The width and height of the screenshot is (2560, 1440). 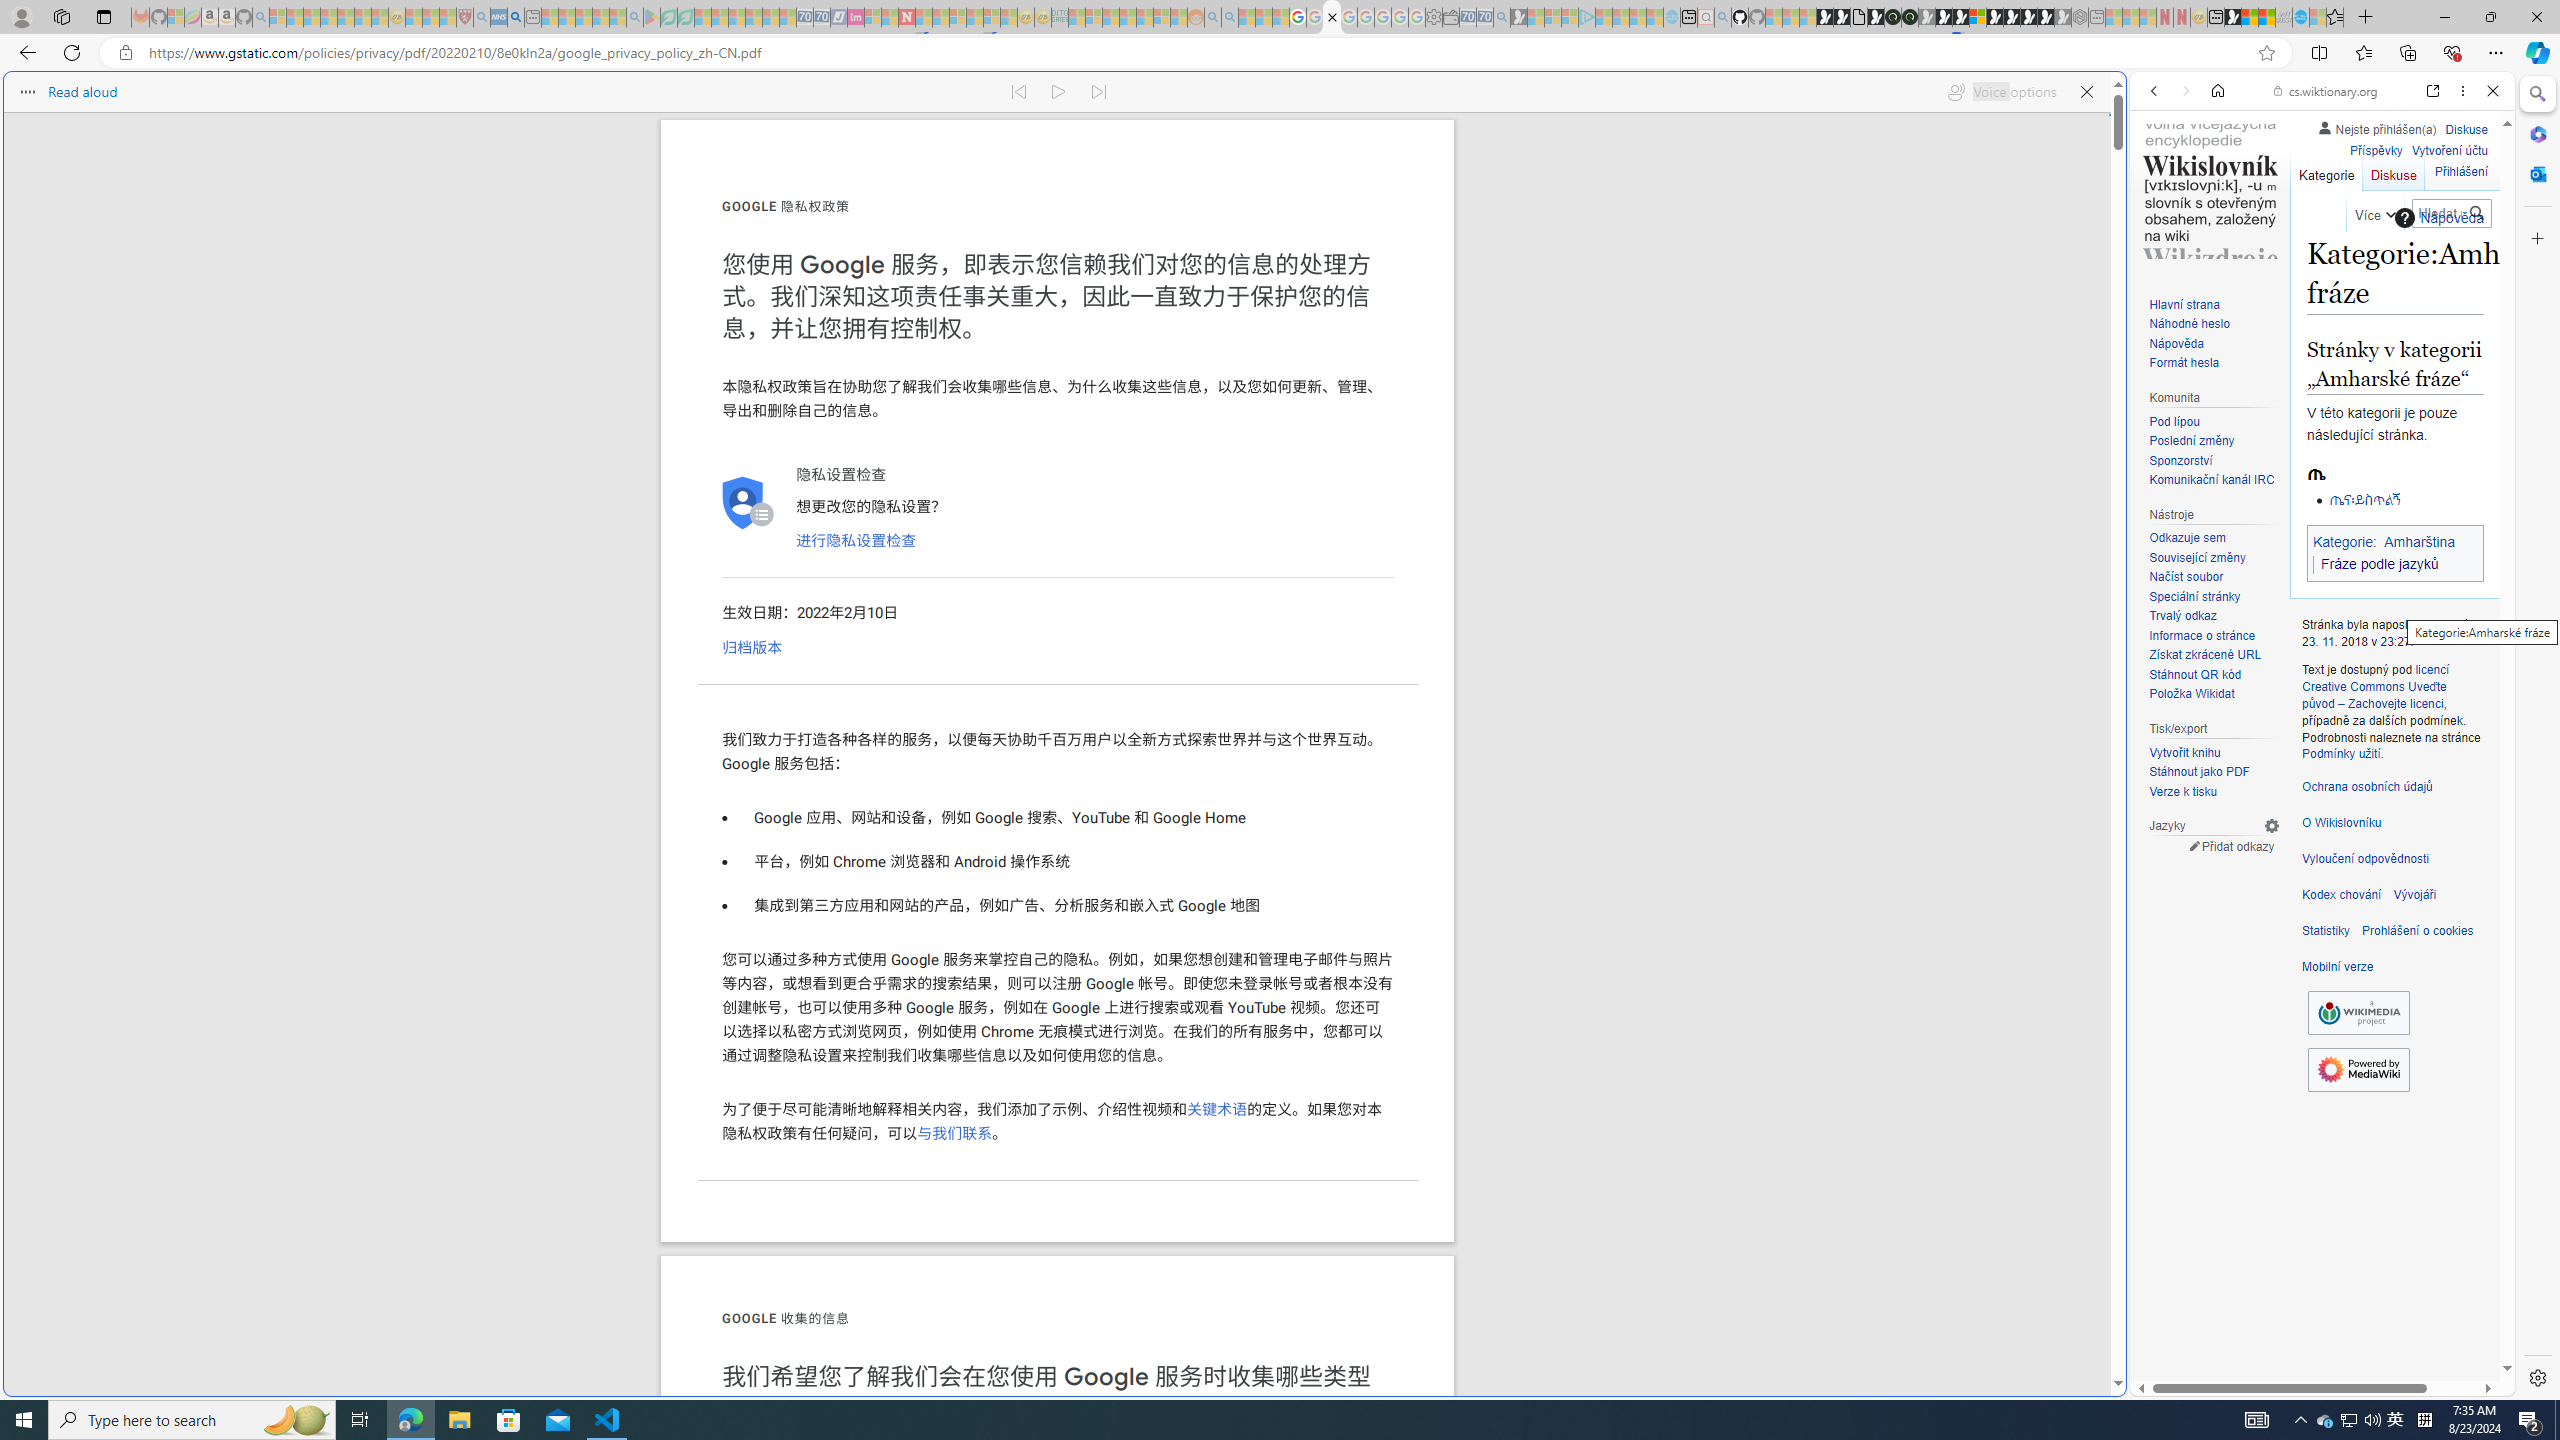 I want to click on WEB  , so click(x=2163, y=229).